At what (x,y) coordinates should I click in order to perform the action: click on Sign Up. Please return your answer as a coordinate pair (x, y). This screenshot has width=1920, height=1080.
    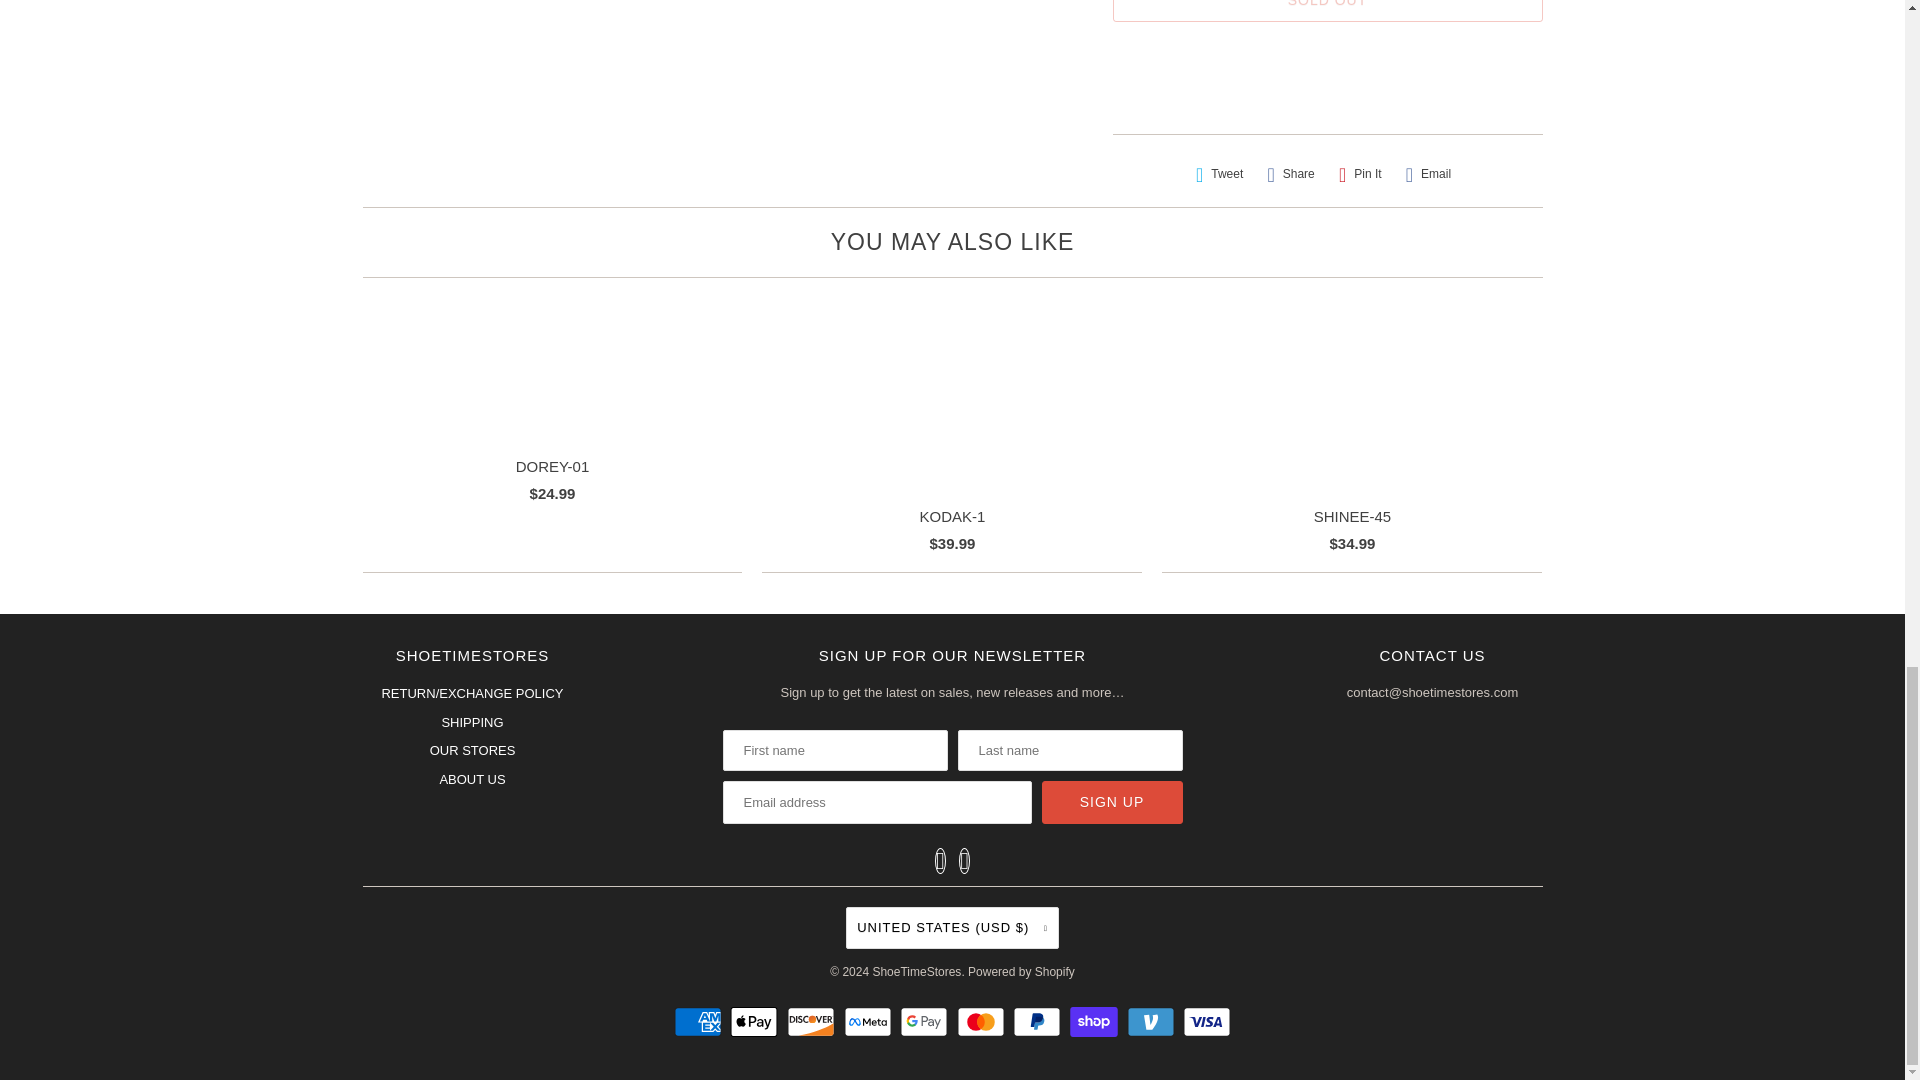
    Looking at the image, I should click on (1112, 802).